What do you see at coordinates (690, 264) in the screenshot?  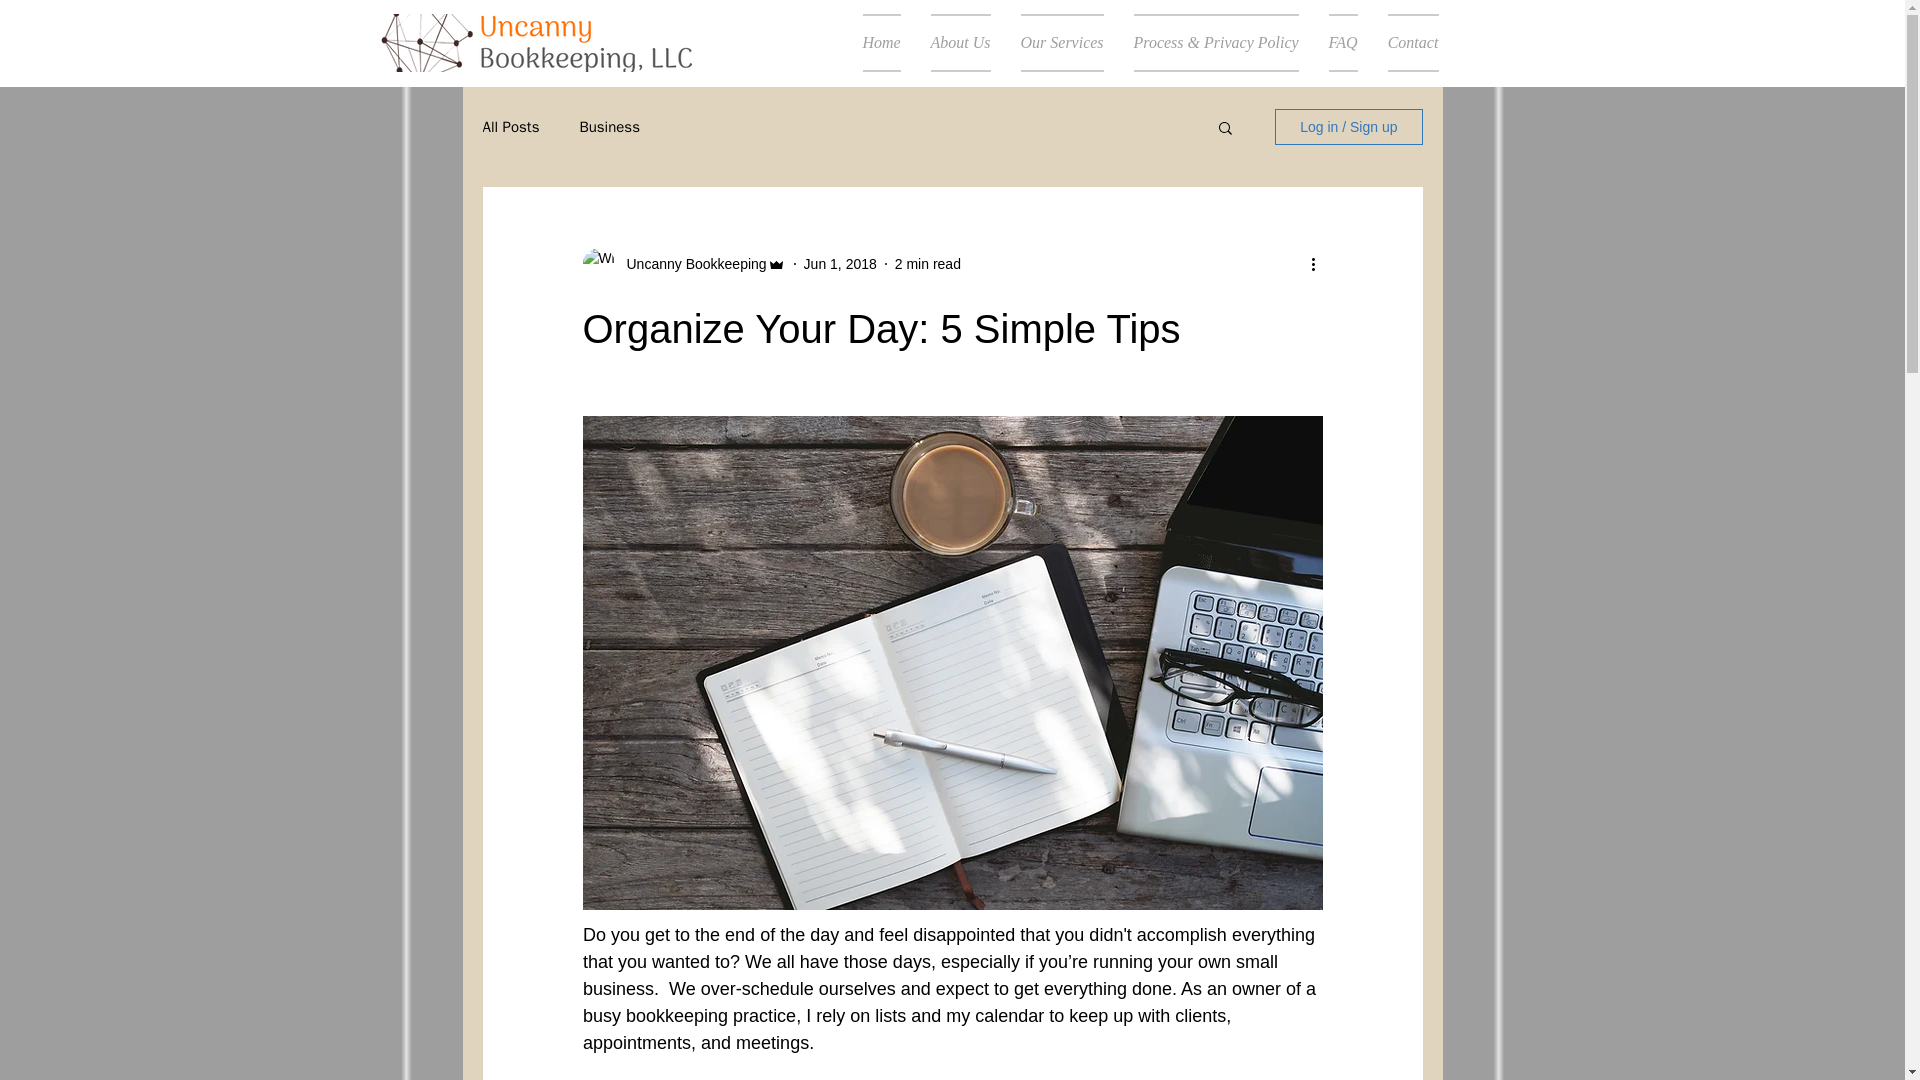 I see `Uncanny Bookkeeping` at bounding box center [690, 264].